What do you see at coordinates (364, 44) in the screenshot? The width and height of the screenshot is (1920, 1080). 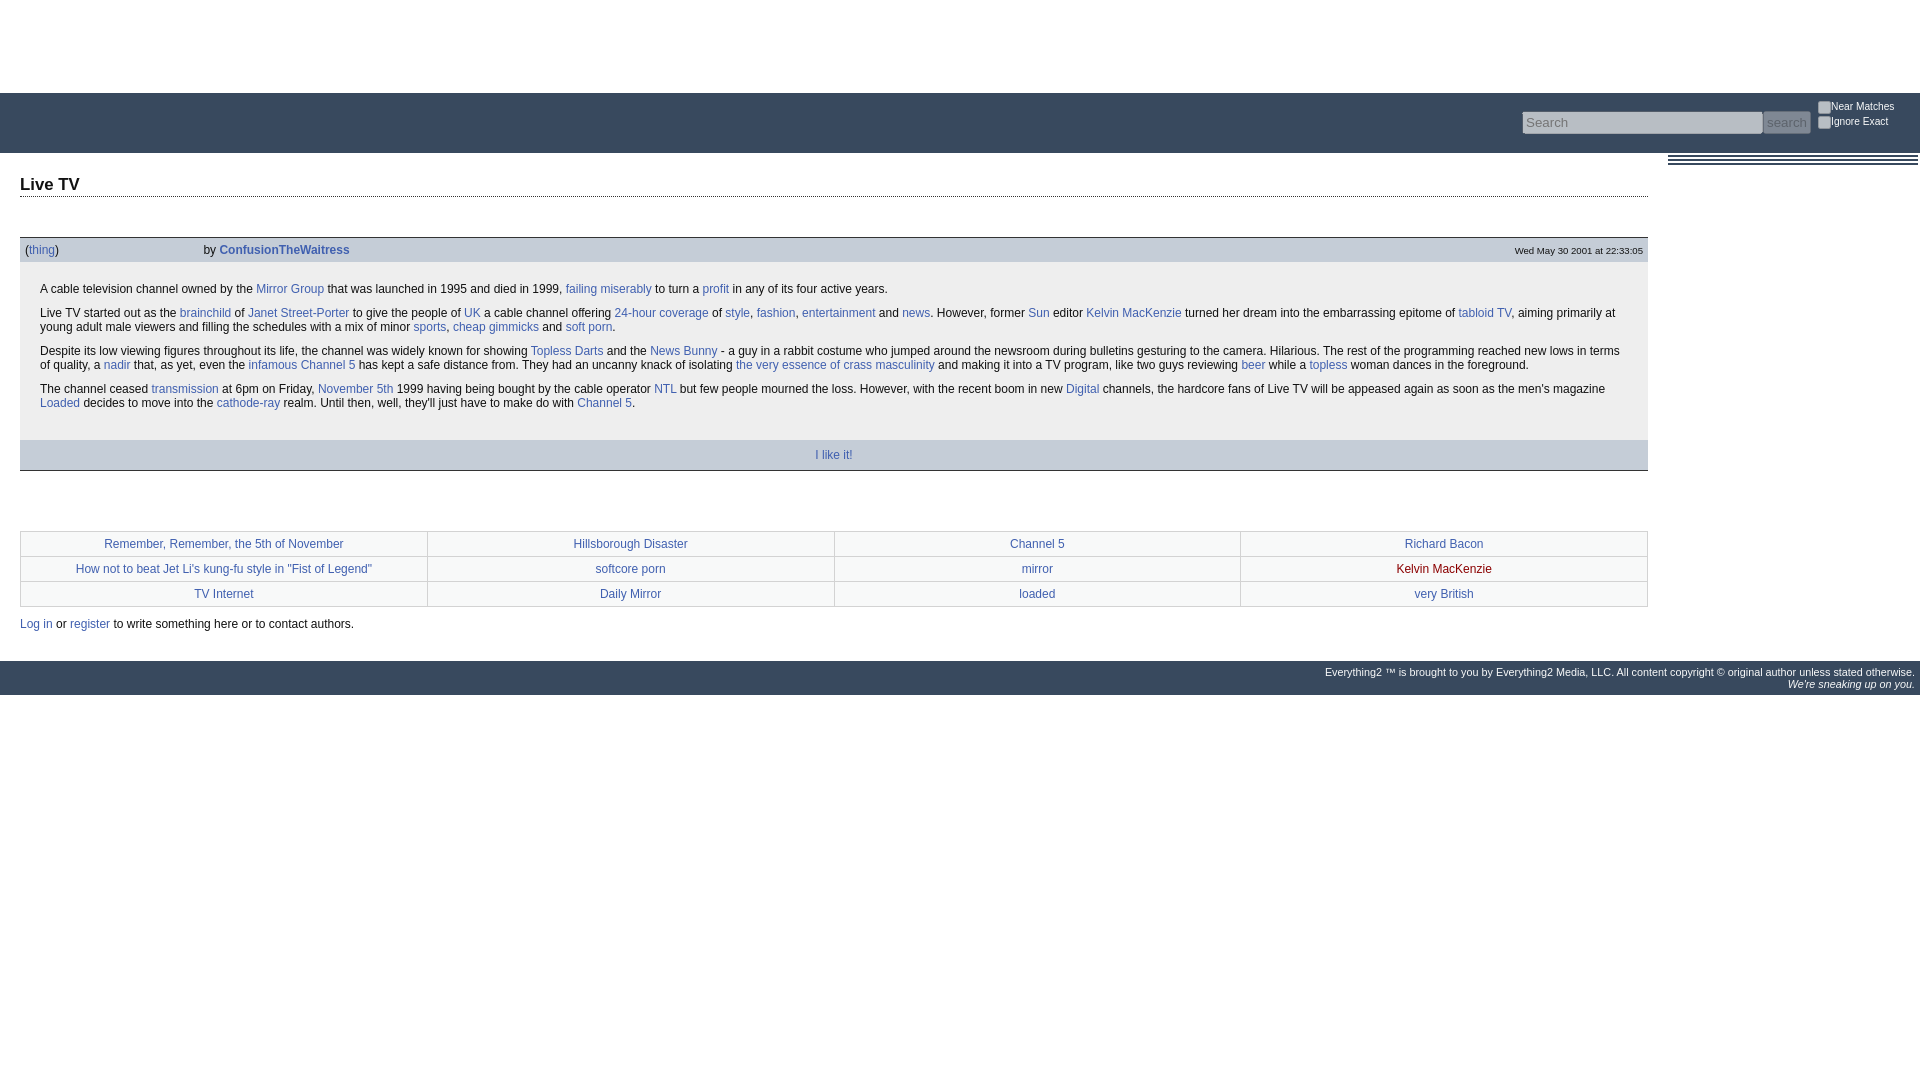 I see `Advertisement` at bounding box center [364, 44].